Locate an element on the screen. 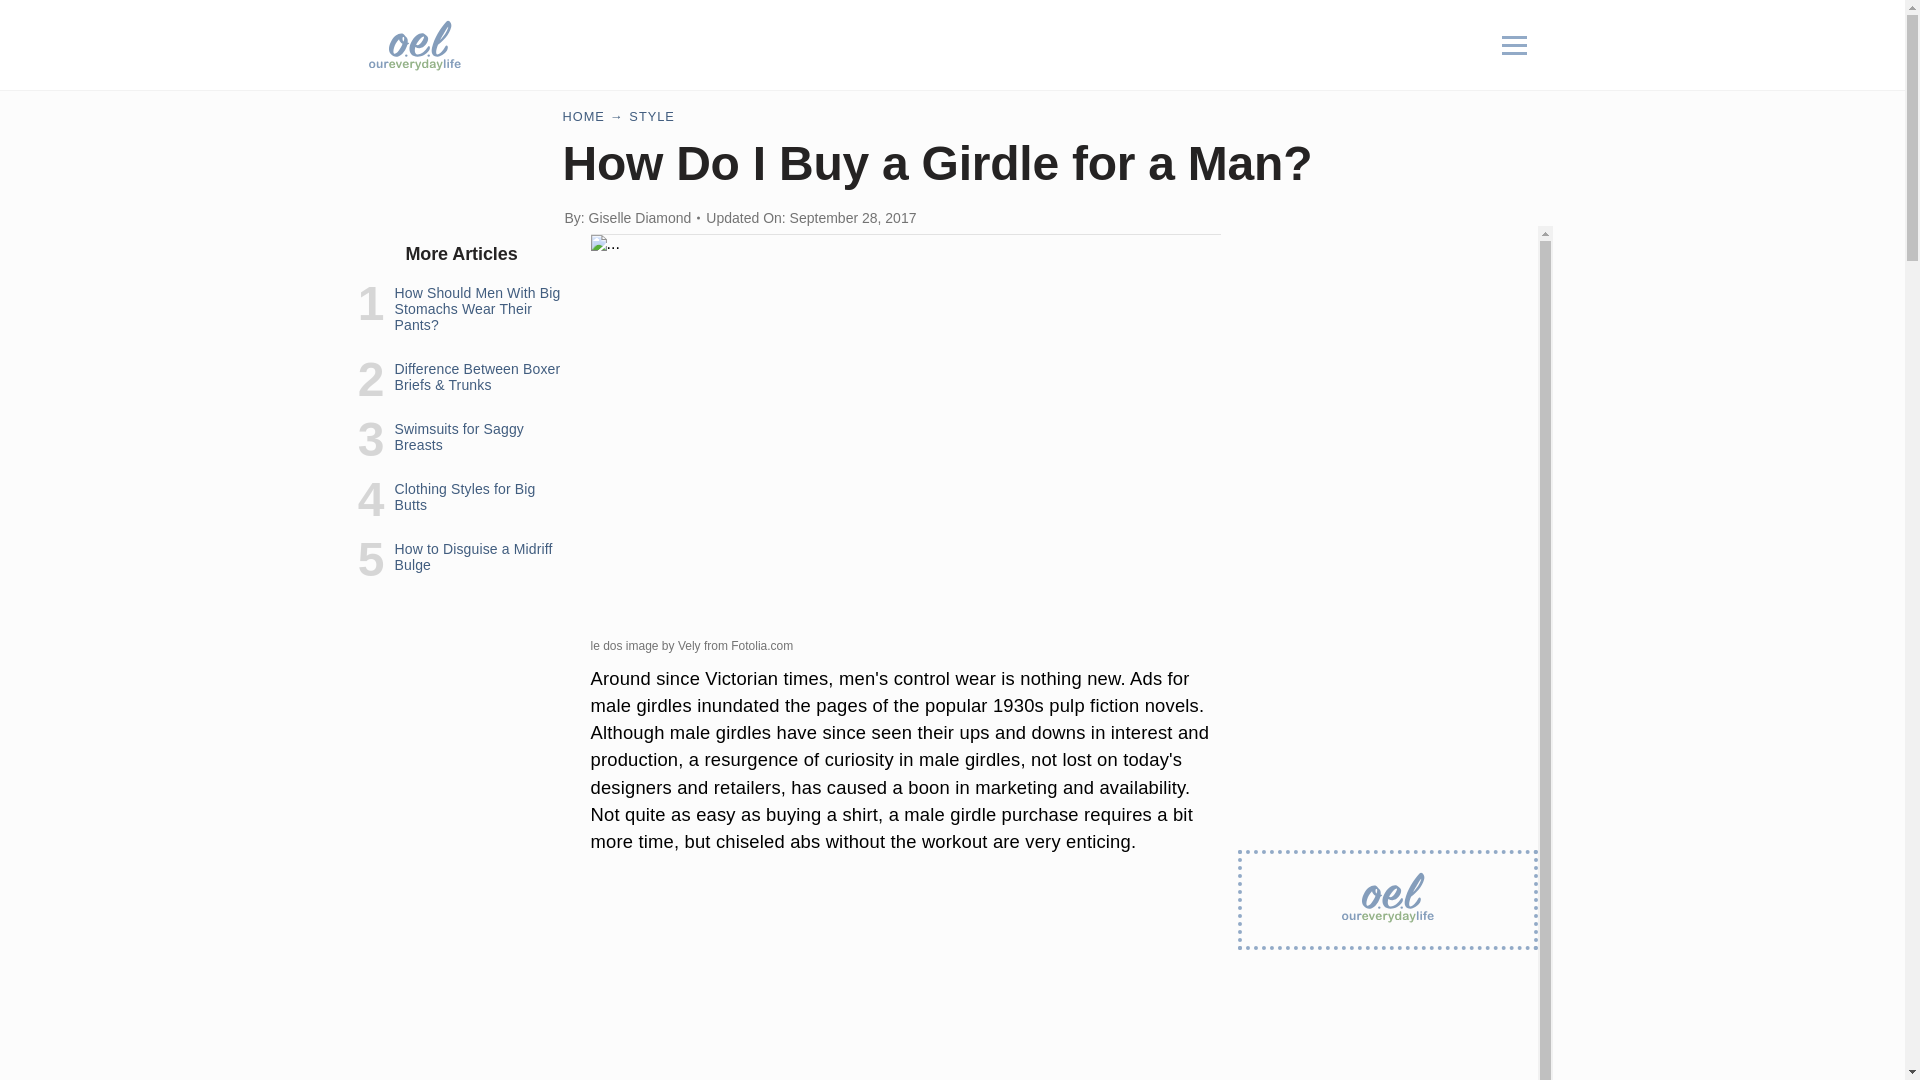 Image resolution: width=1920 pixels, height=1080 pixels. How Should Men With Big Stomachs Wear Their Pants? is located at coordinates (476, 308).